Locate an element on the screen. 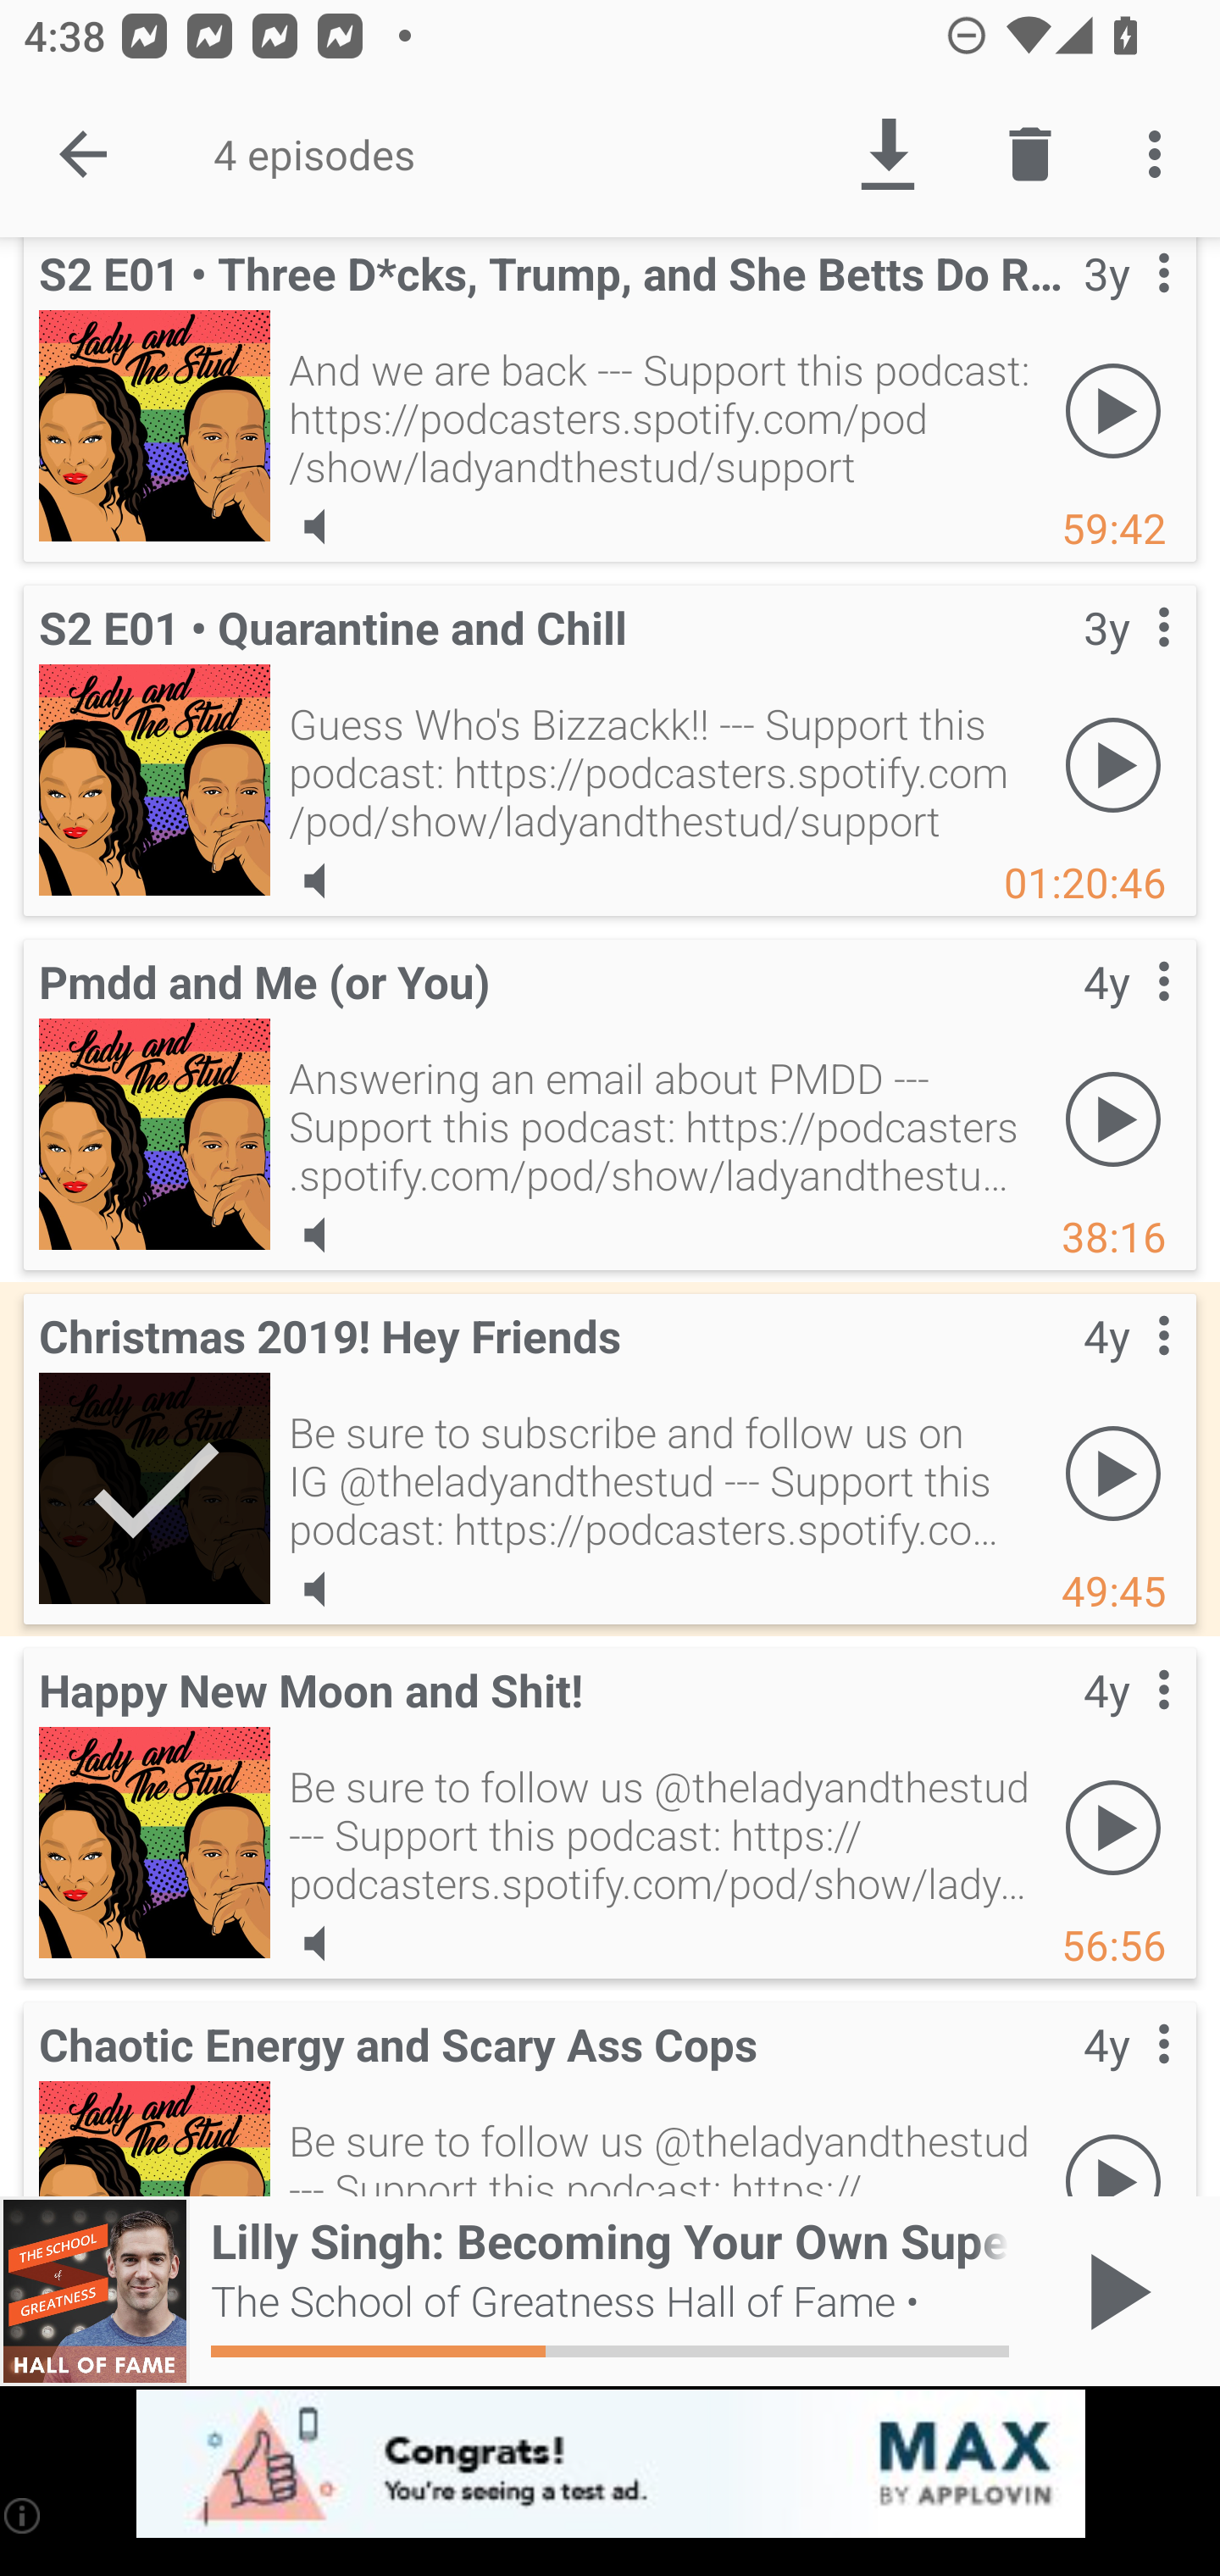 The width and height of the screenshot is (1220, 2576). Play / Pause is located at coordinates (1113, 2291).